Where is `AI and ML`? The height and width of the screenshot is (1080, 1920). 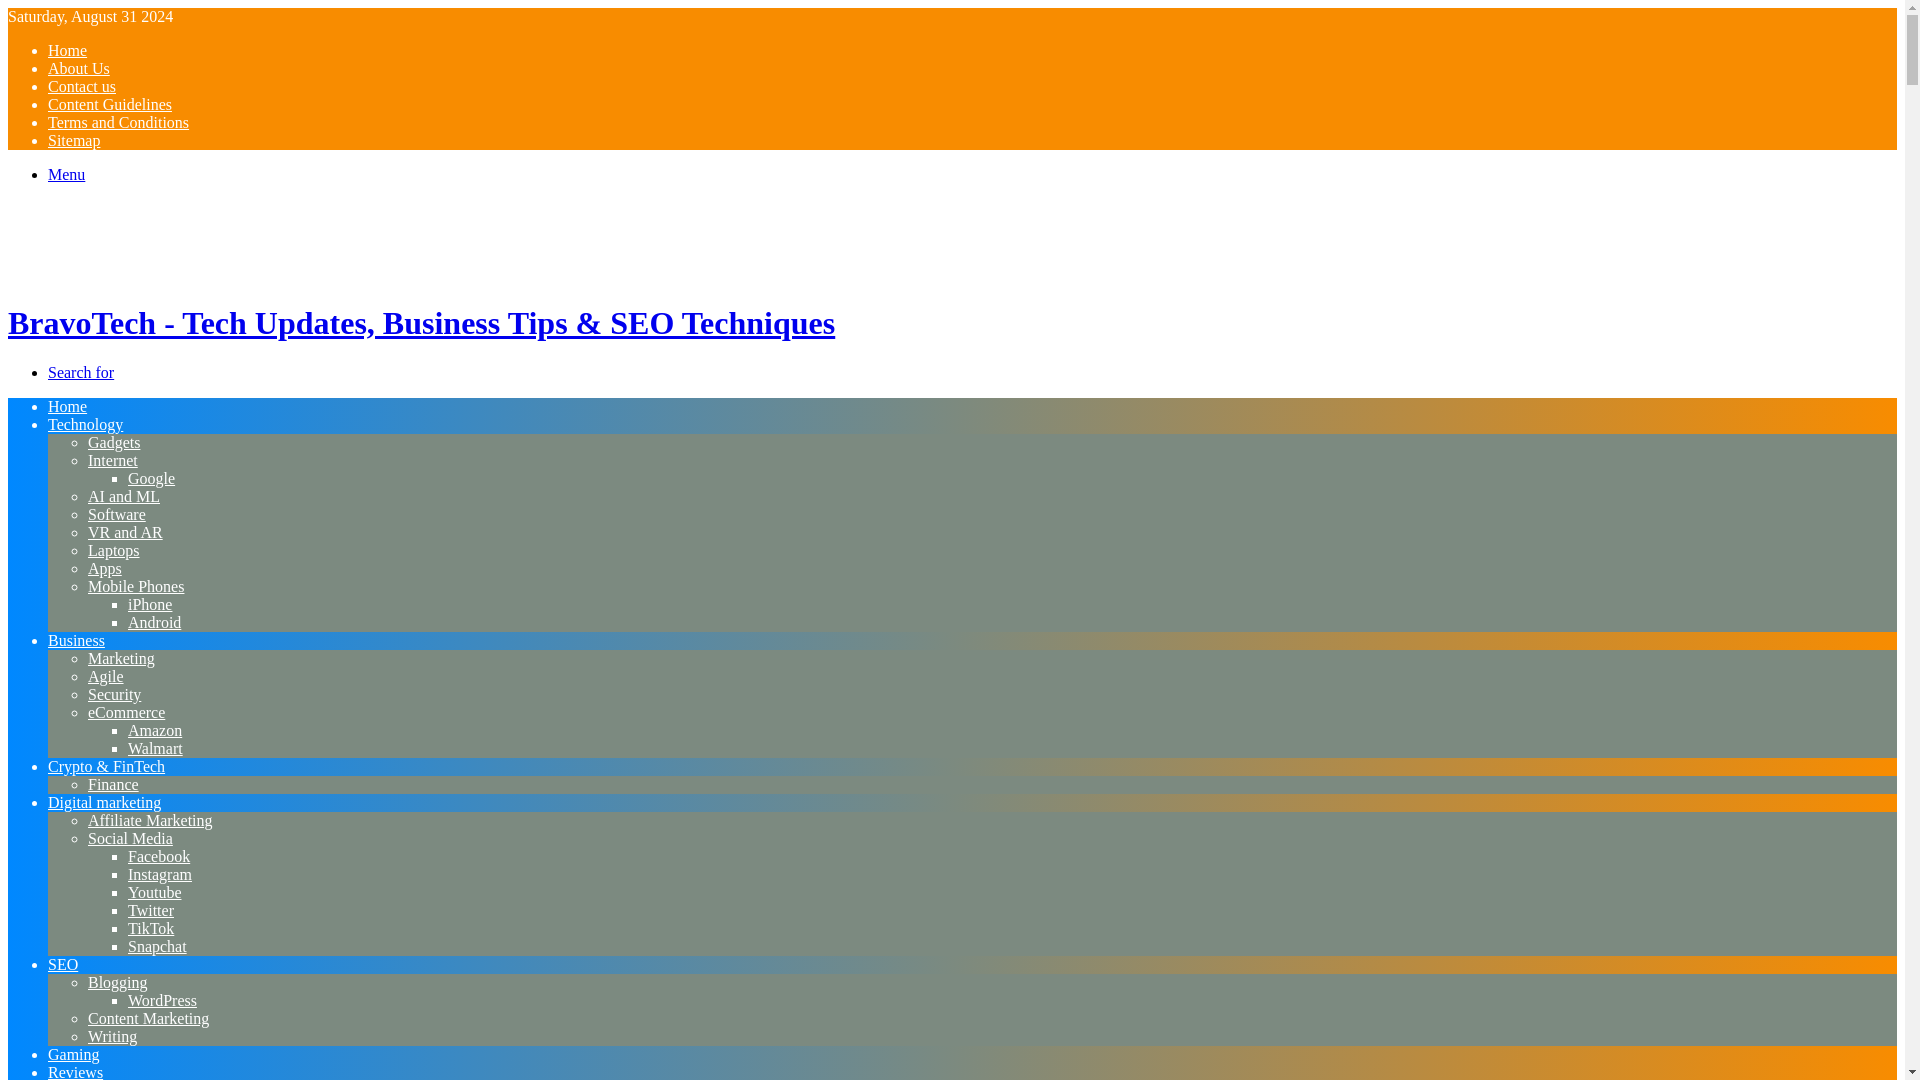 AI and ML is located at coordinates (124, 496).